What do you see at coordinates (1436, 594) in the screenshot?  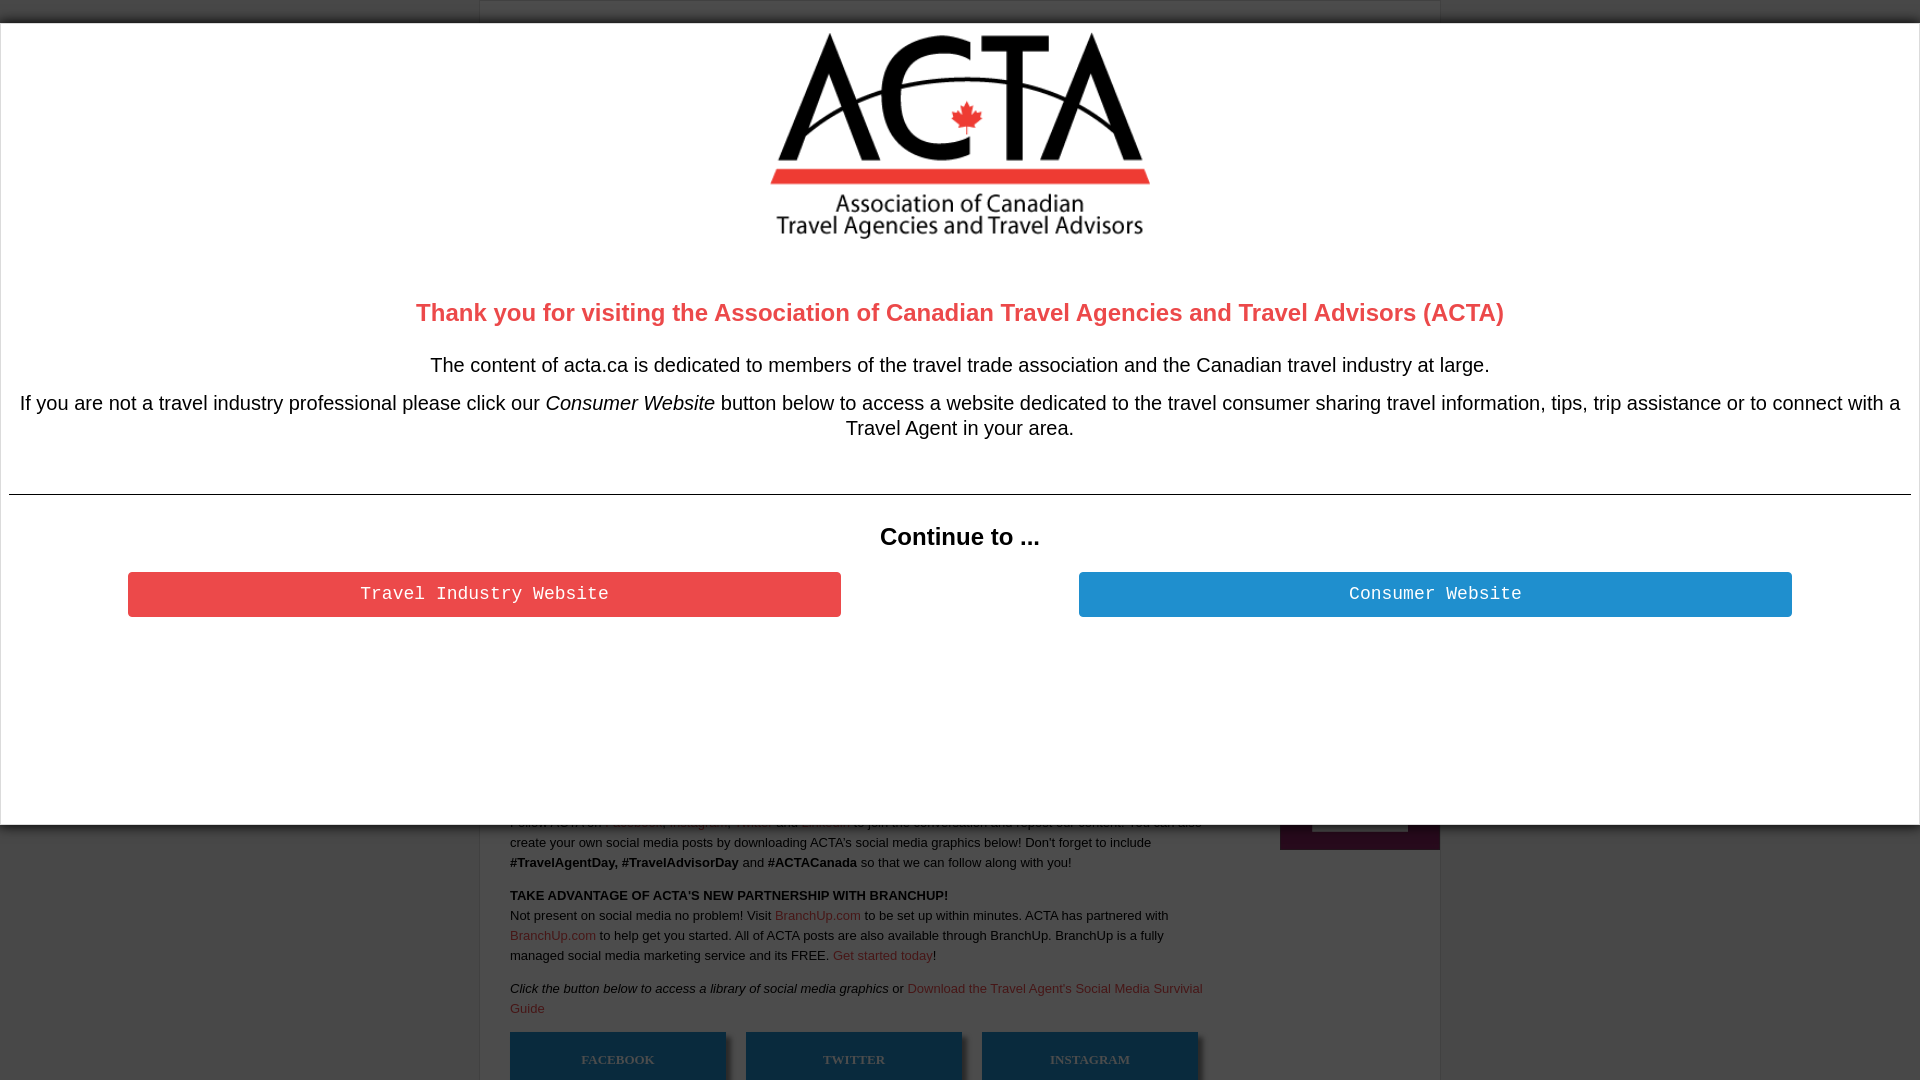 I see `Consumer Website` at bounding box center [1436, 594].